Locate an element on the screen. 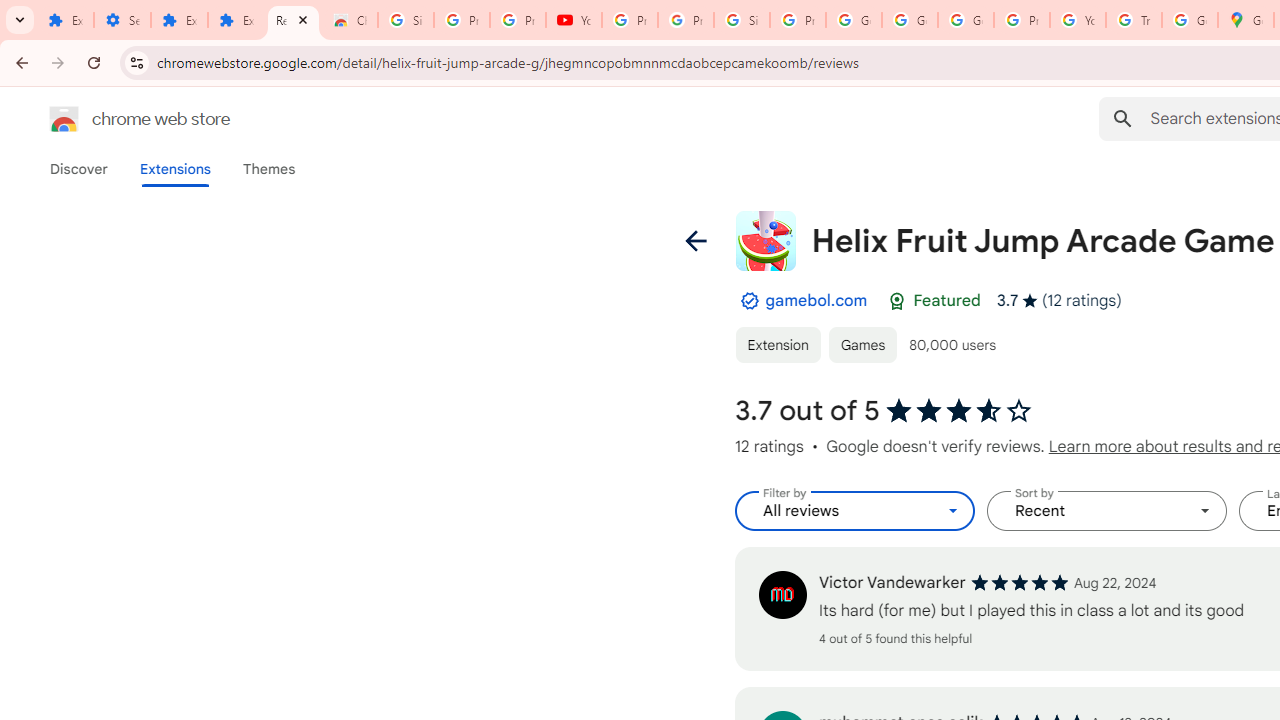 This screenshot has height=720, width=1280. Extensions is located at coordinates (174, 169).